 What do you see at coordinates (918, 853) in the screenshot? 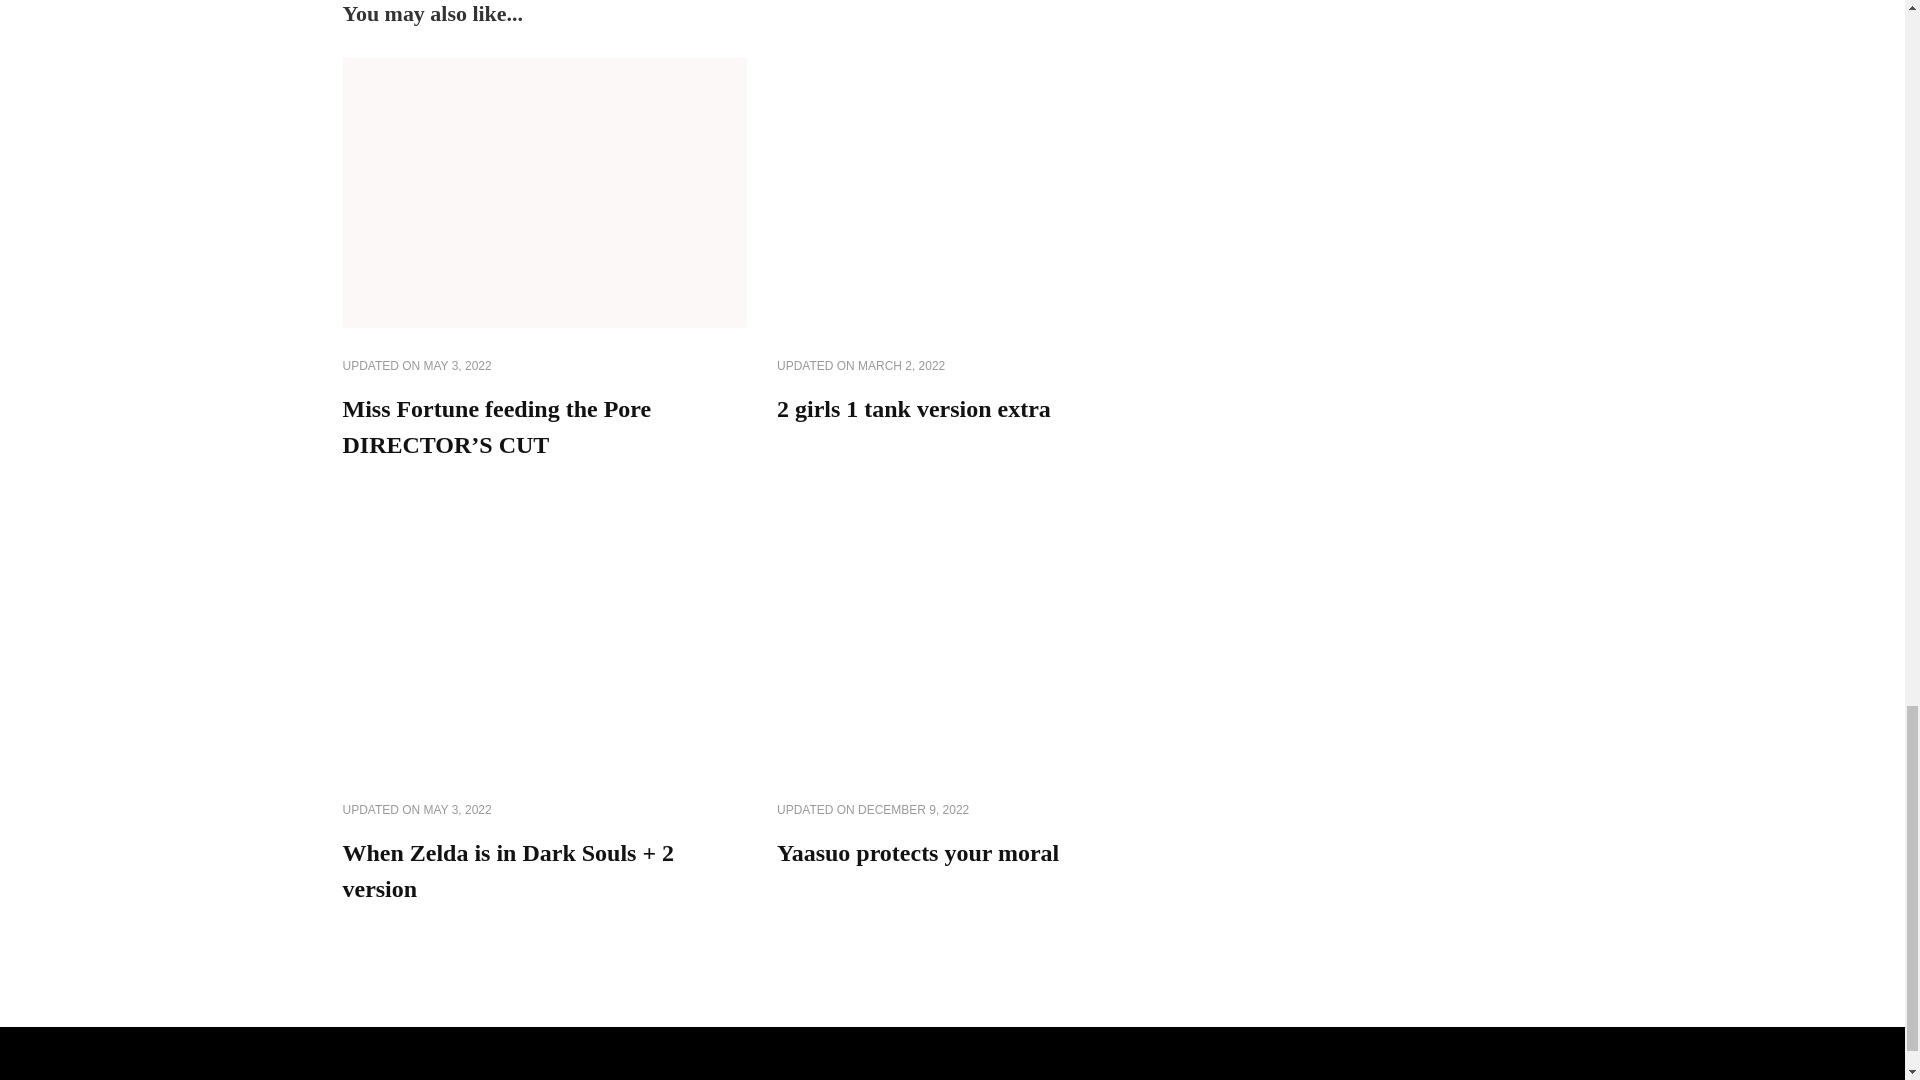
I see `Yaasuo protects your moral` at bounding box center [918, 853].